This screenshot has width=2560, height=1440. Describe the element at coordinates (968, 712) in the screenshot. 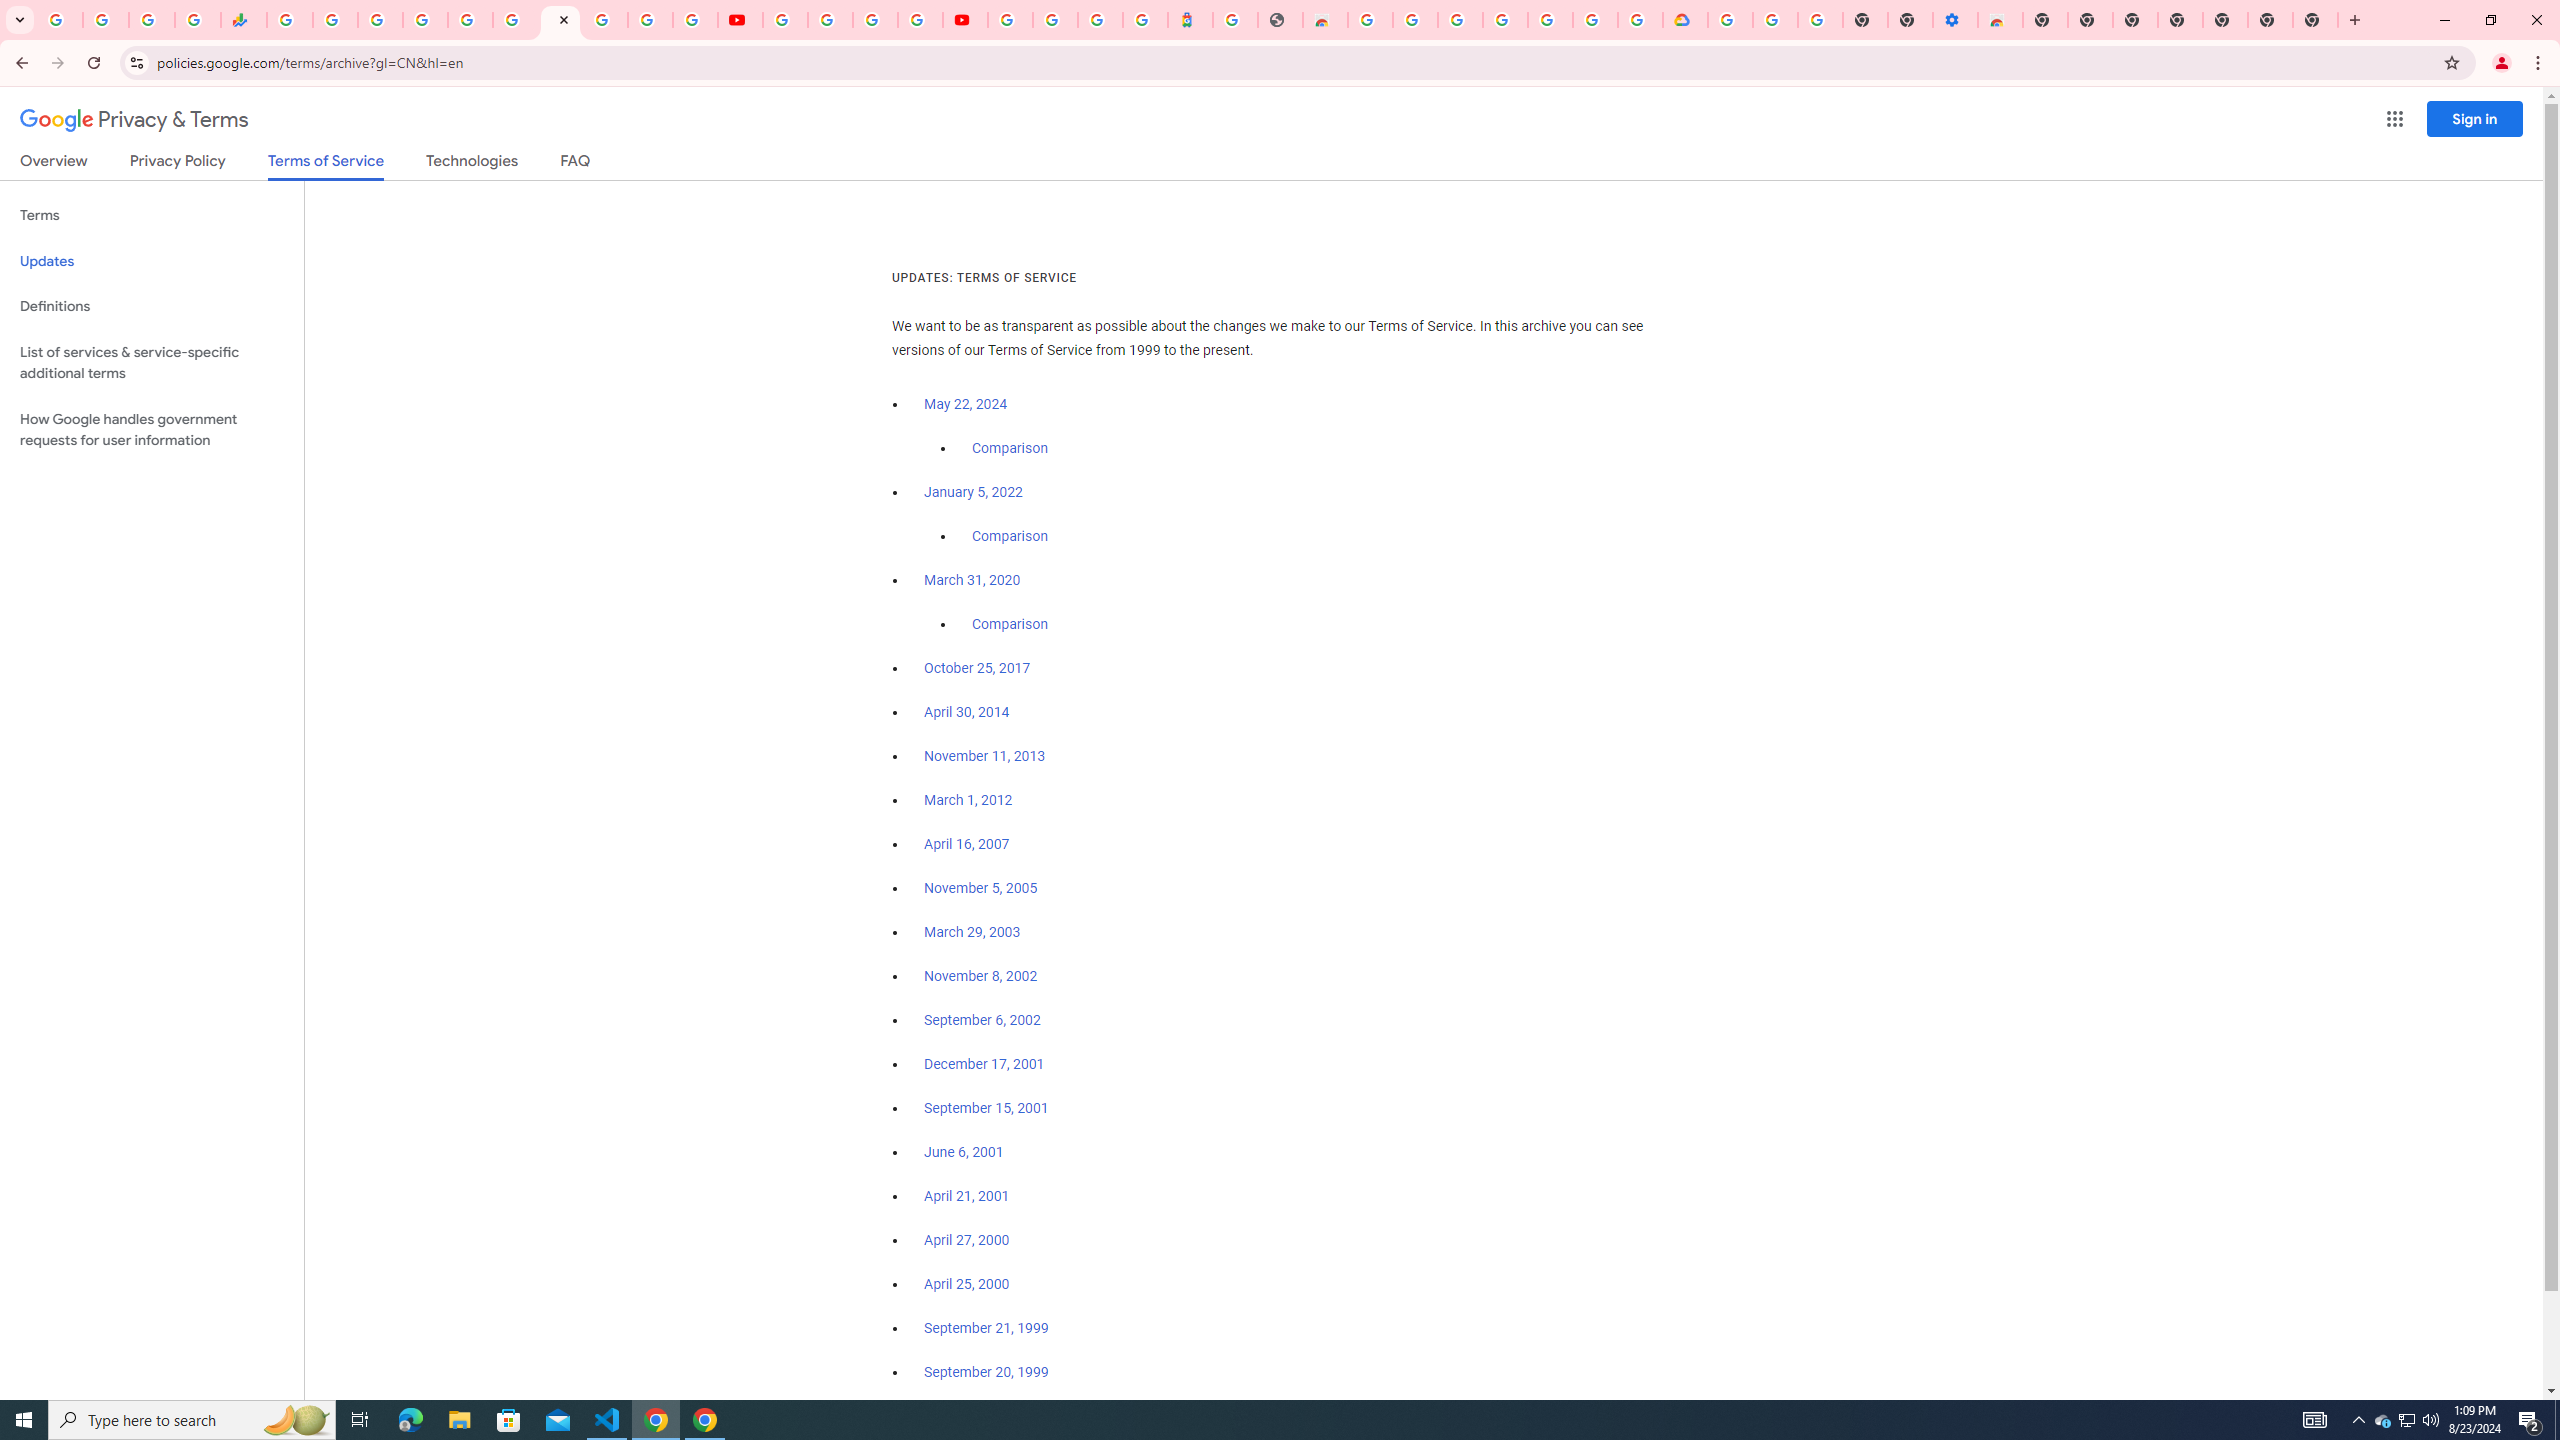

I see `April 30, 2014` at that location.